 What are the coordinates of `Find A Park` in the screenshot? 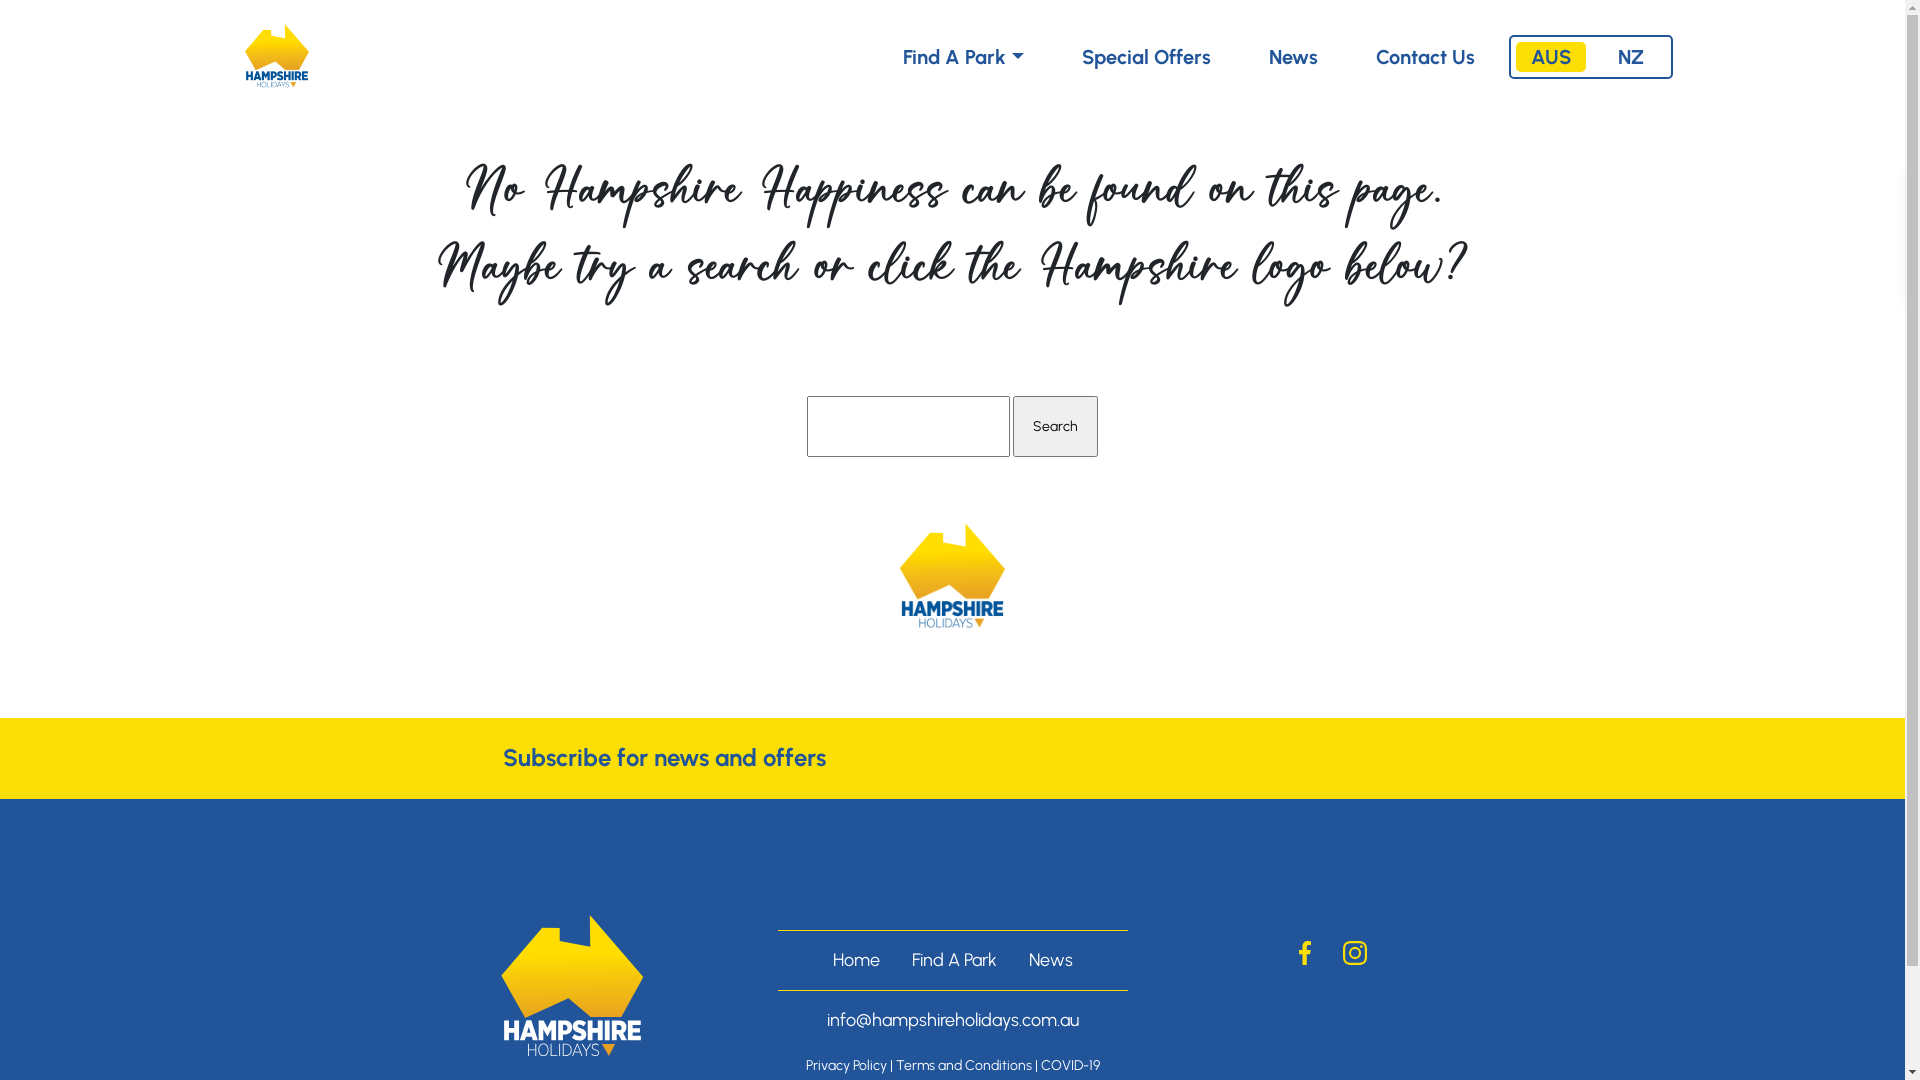 It's located at (954, 960).